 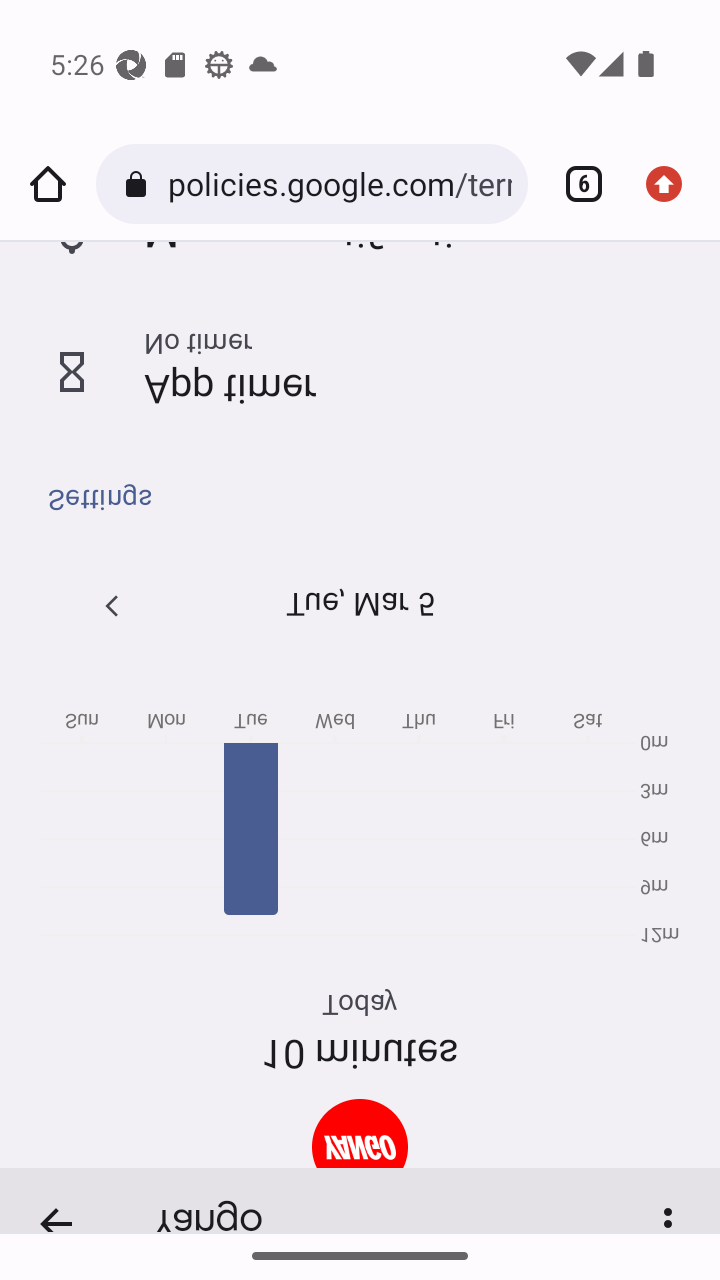 I want to click on Update available. More options, so click(x=672, y=184).